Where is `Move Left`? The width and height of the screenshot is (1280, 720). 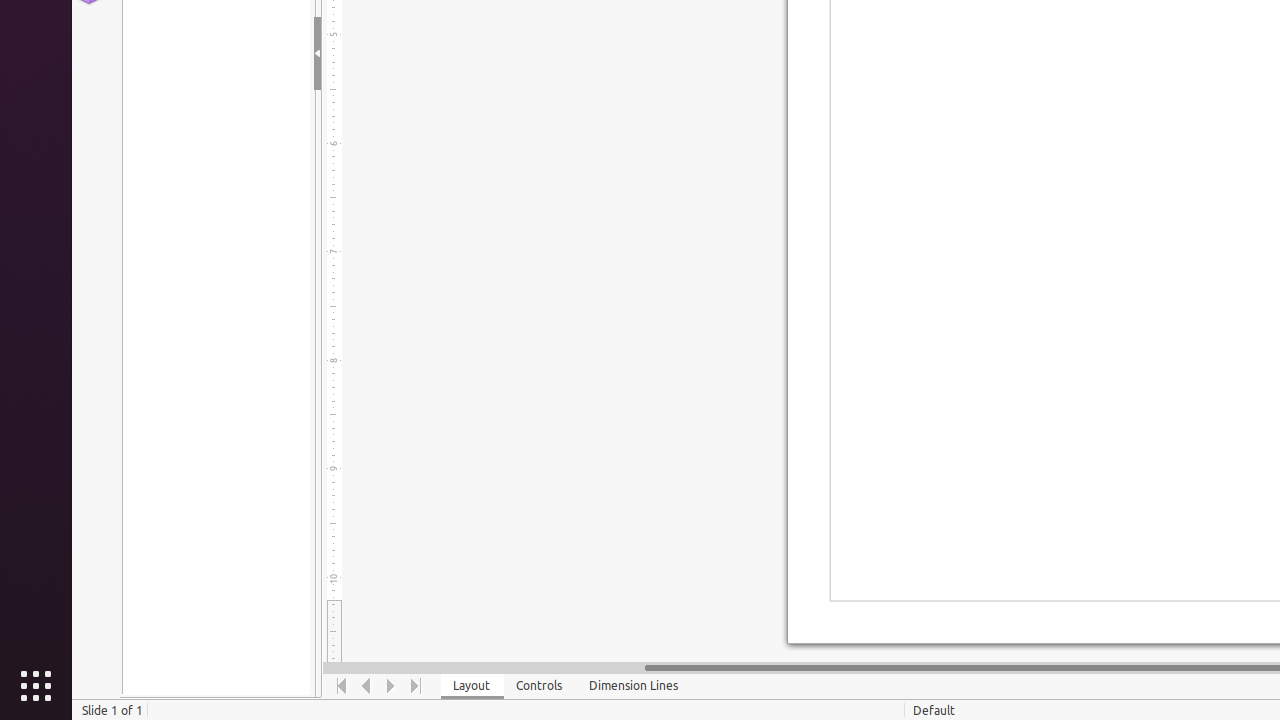 Move Left is located at coordinates (366, 686).